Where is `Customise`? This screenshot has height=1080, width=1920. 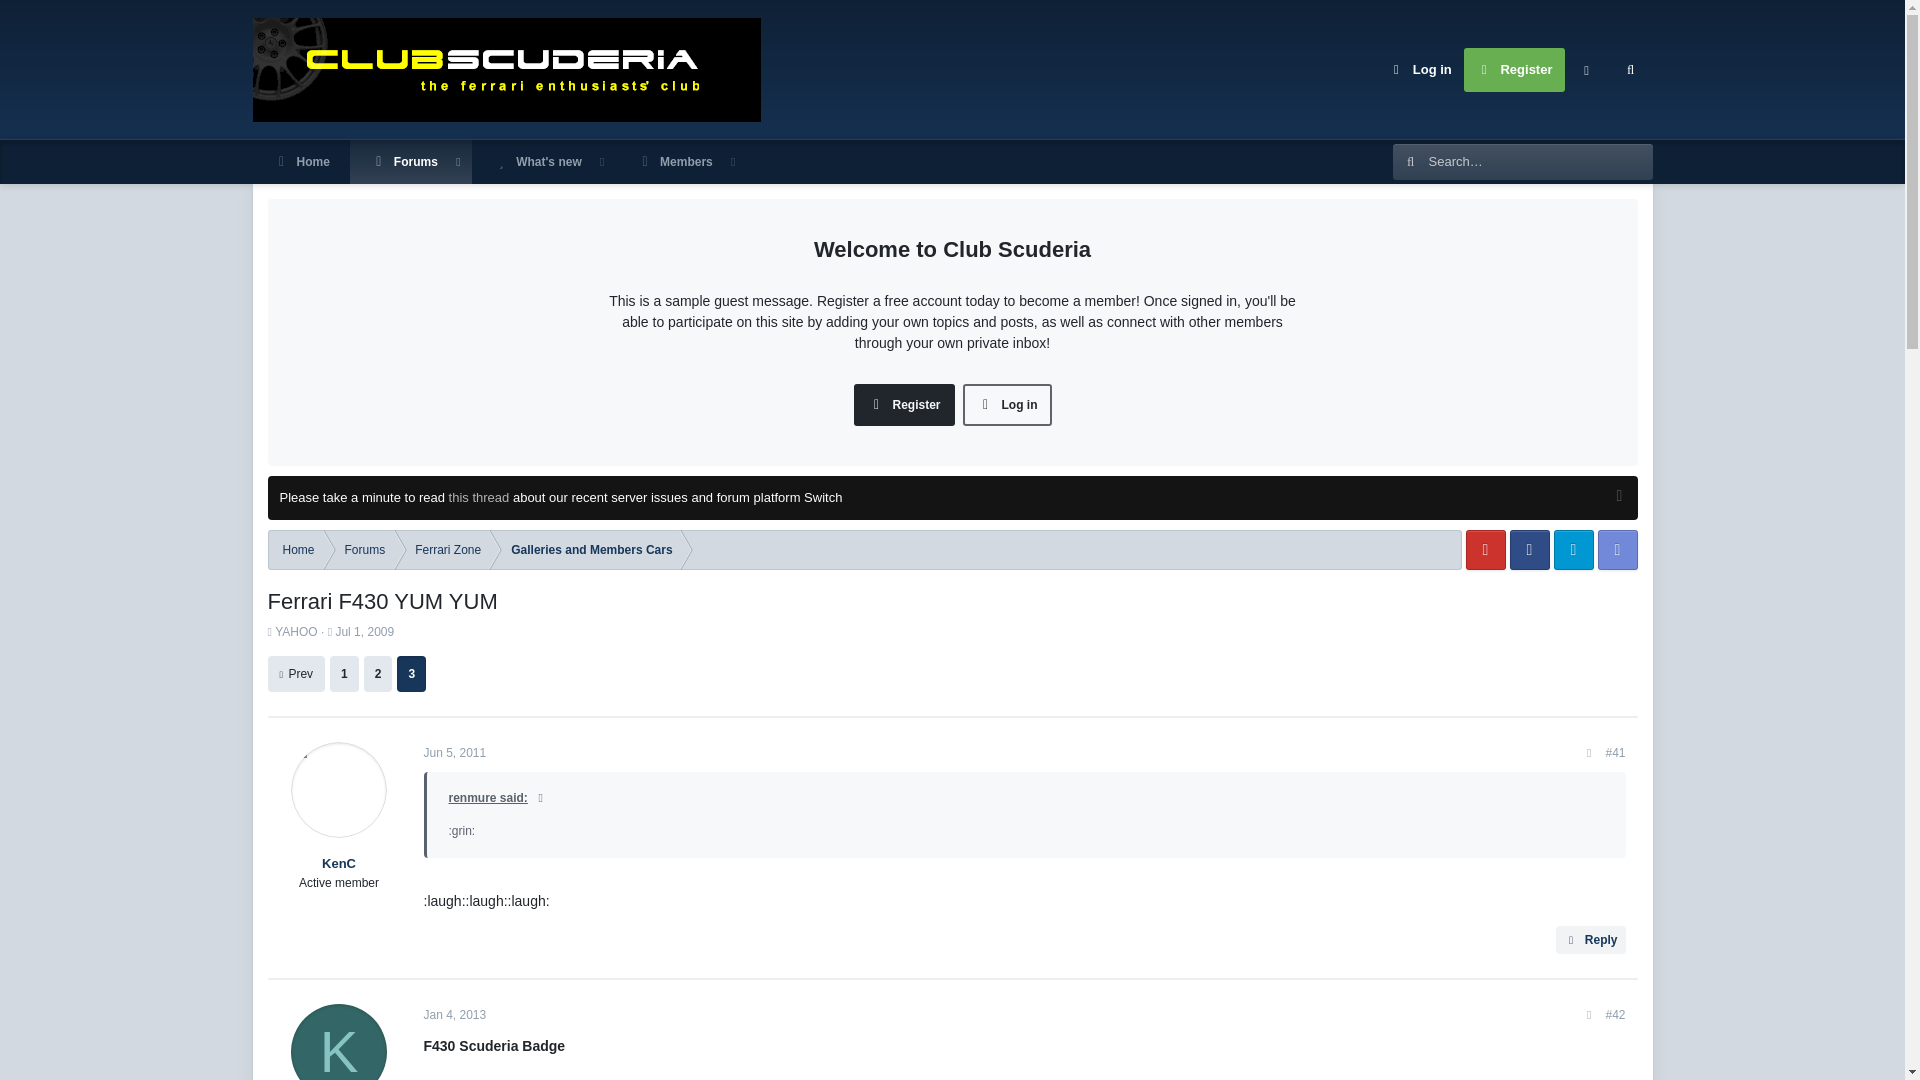 Customise is located at coordinates (1586, 69).